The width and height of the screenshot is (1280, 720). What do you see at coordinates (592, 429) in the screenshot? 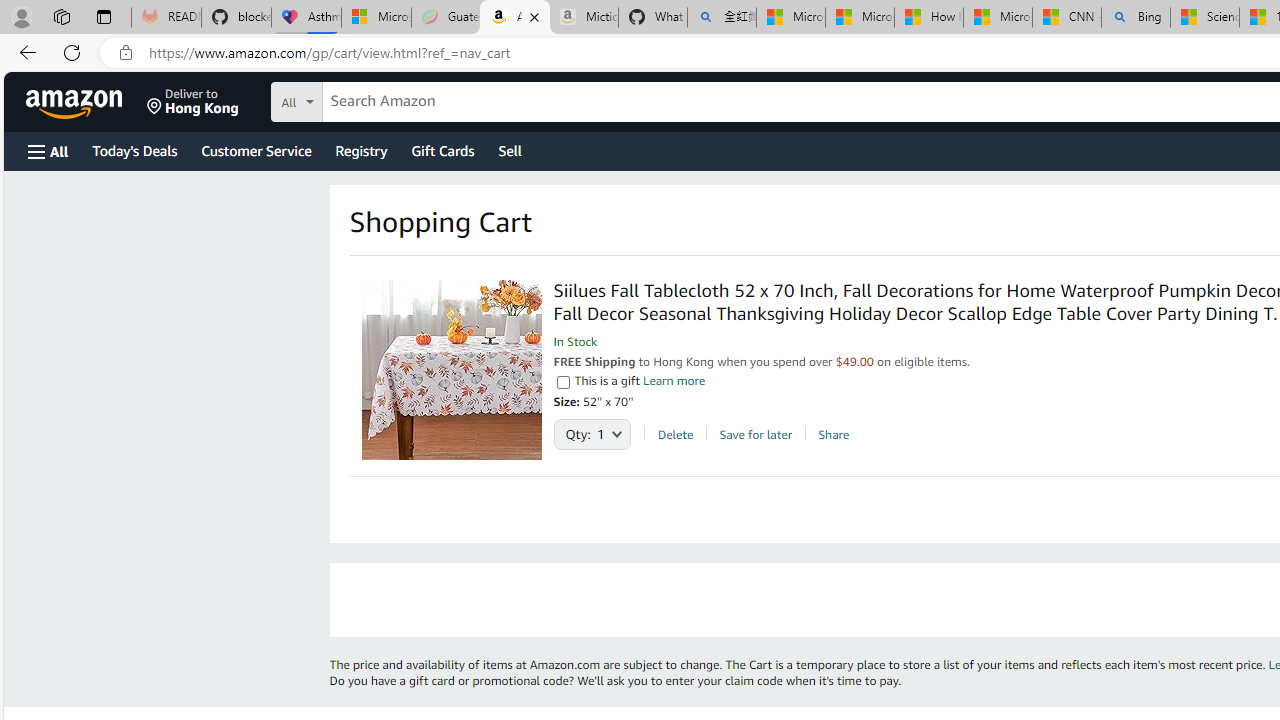
I see `Qty: Quantity` at bounding box center [592, 429].